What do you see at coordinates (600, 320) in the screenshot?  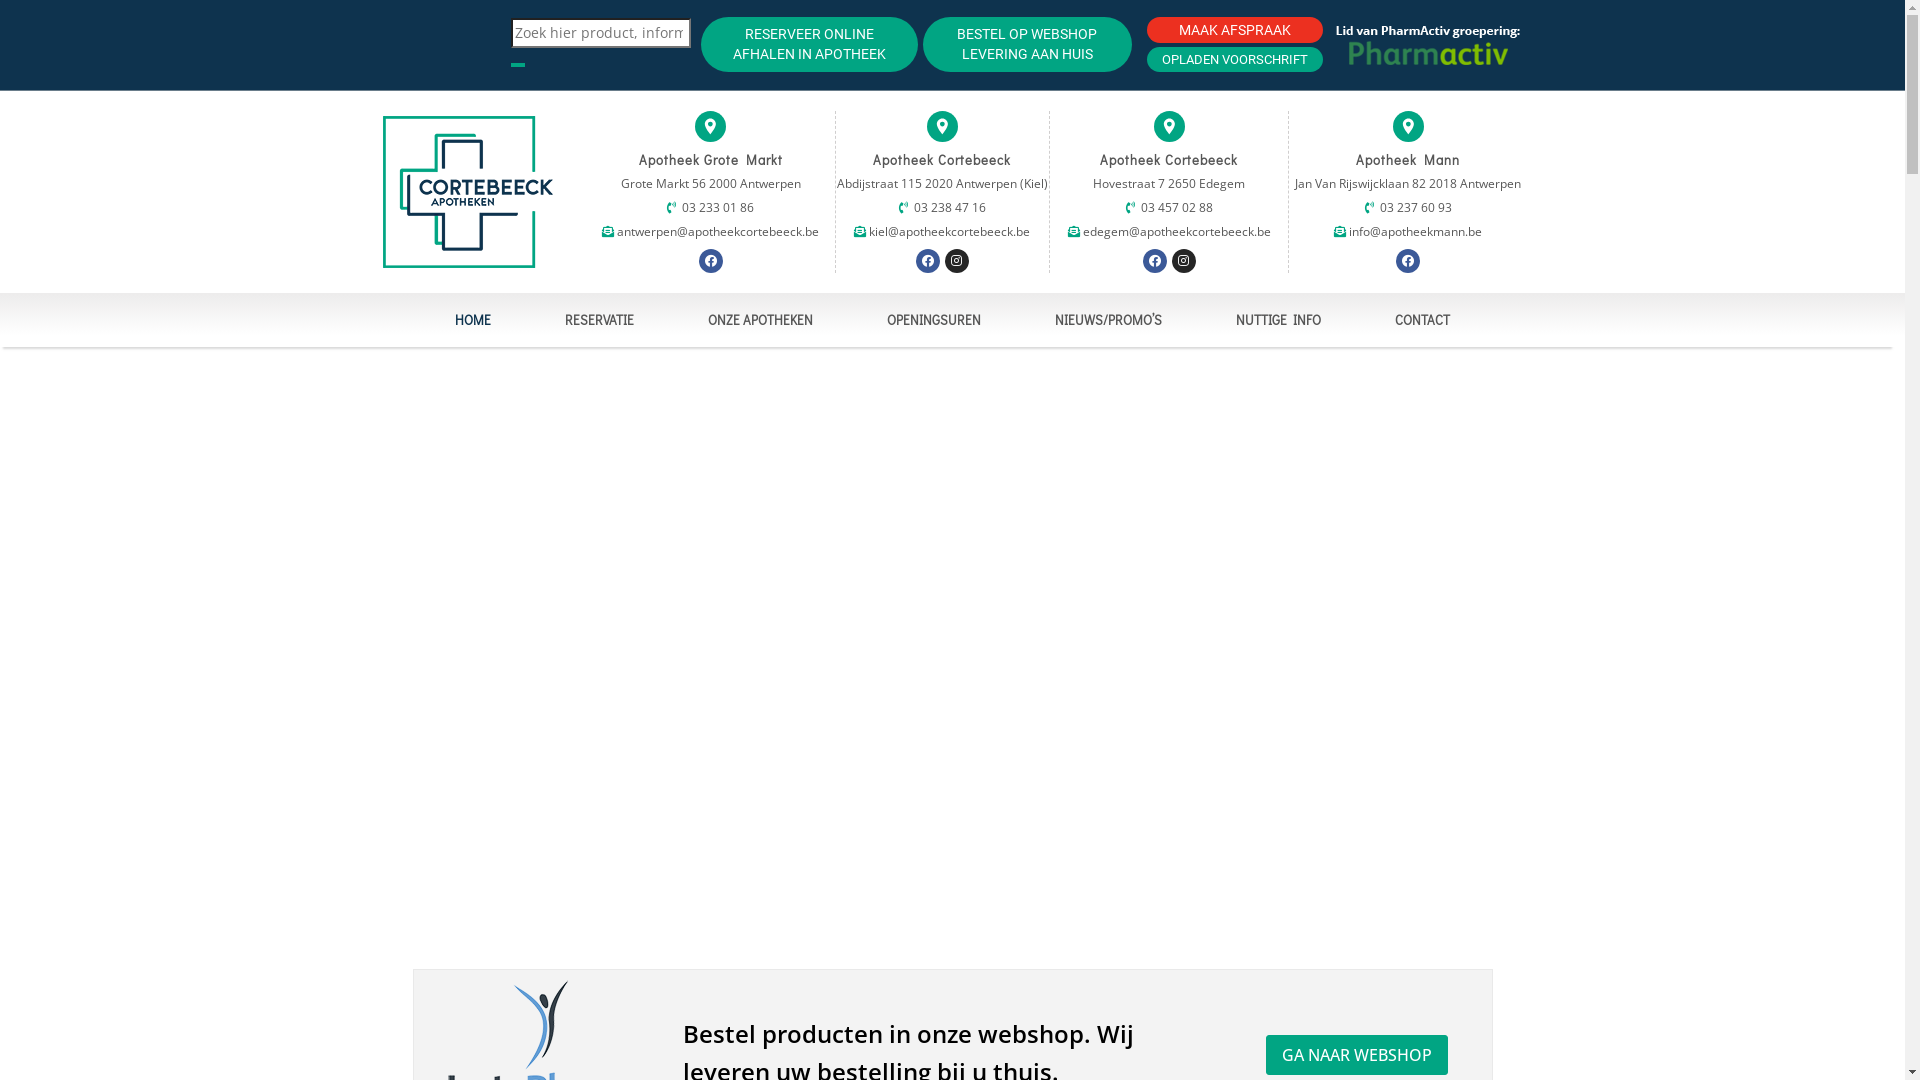 I see `RESERVATIE` at bounding box center [600, 320].